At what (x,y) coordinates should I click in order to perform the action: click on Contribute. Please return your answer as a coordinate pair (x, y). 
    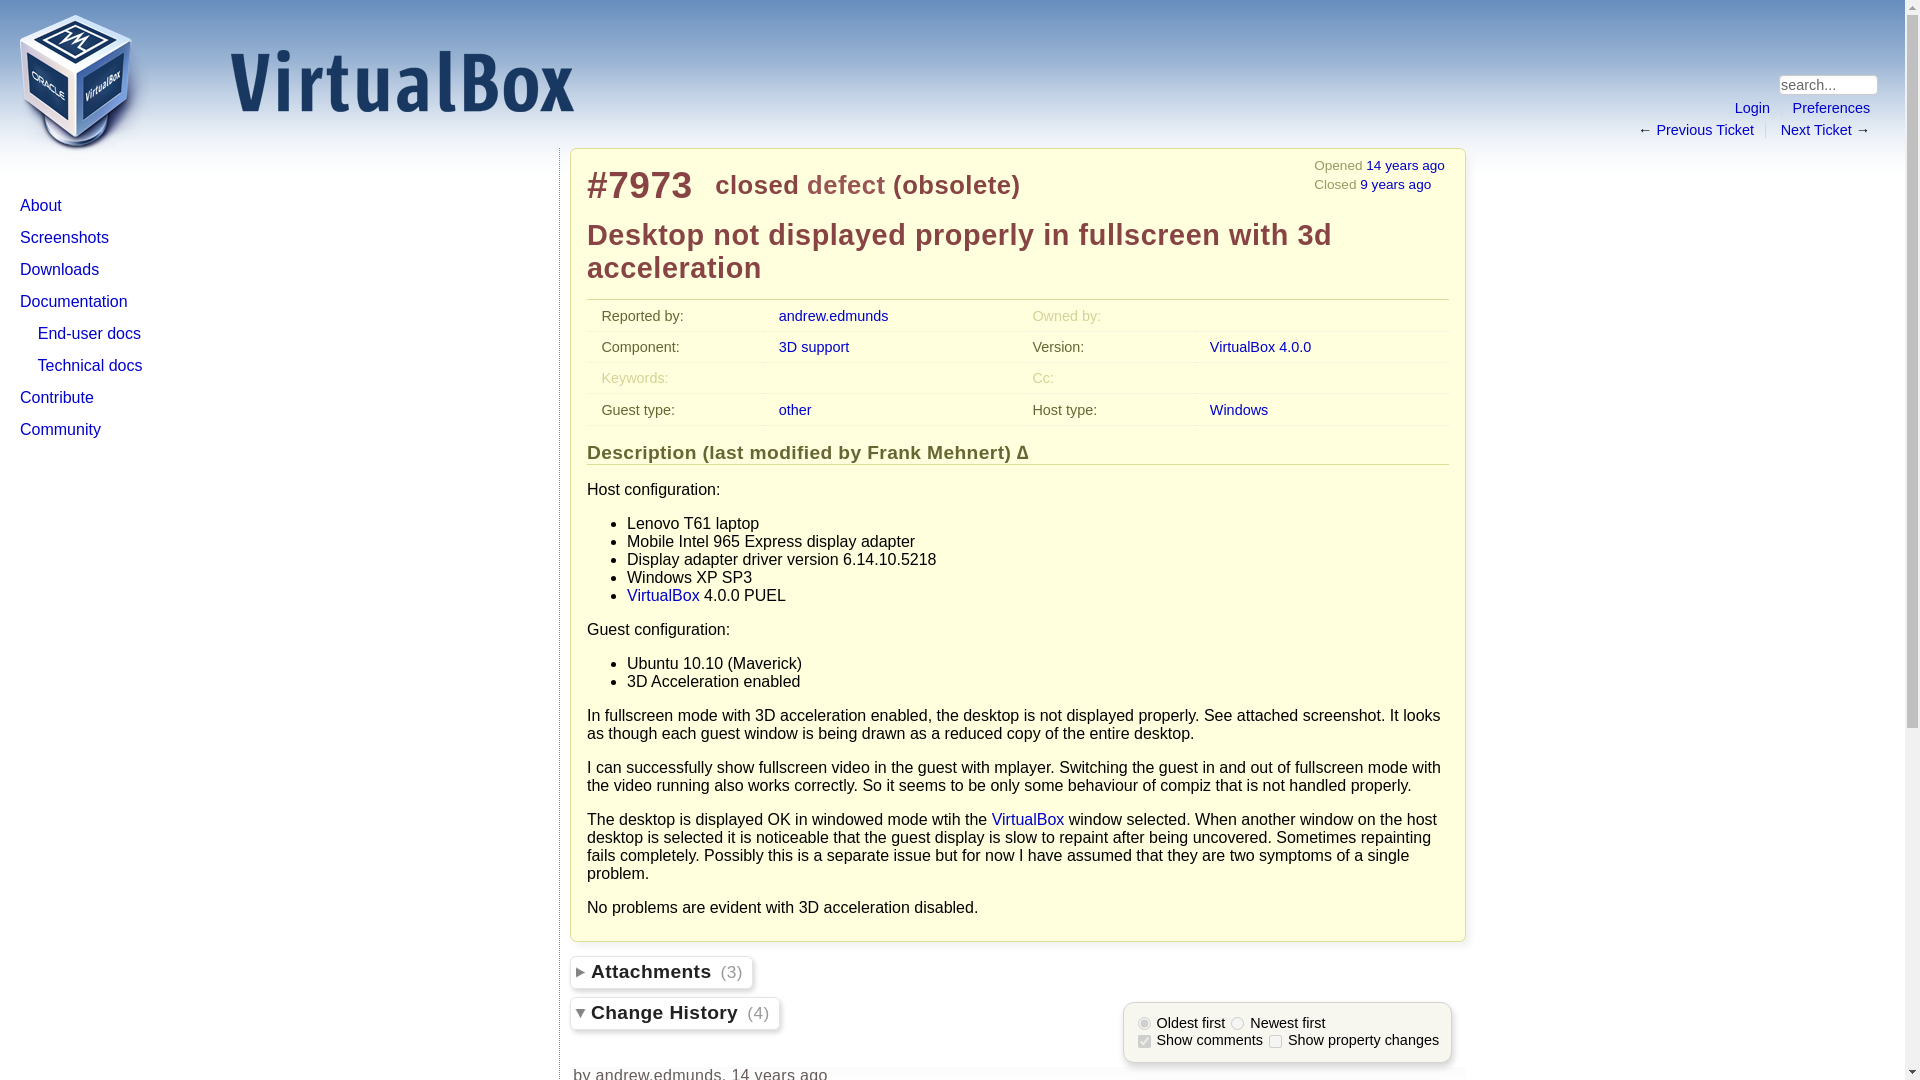
    Looking at the image, I should click on (56, 397).